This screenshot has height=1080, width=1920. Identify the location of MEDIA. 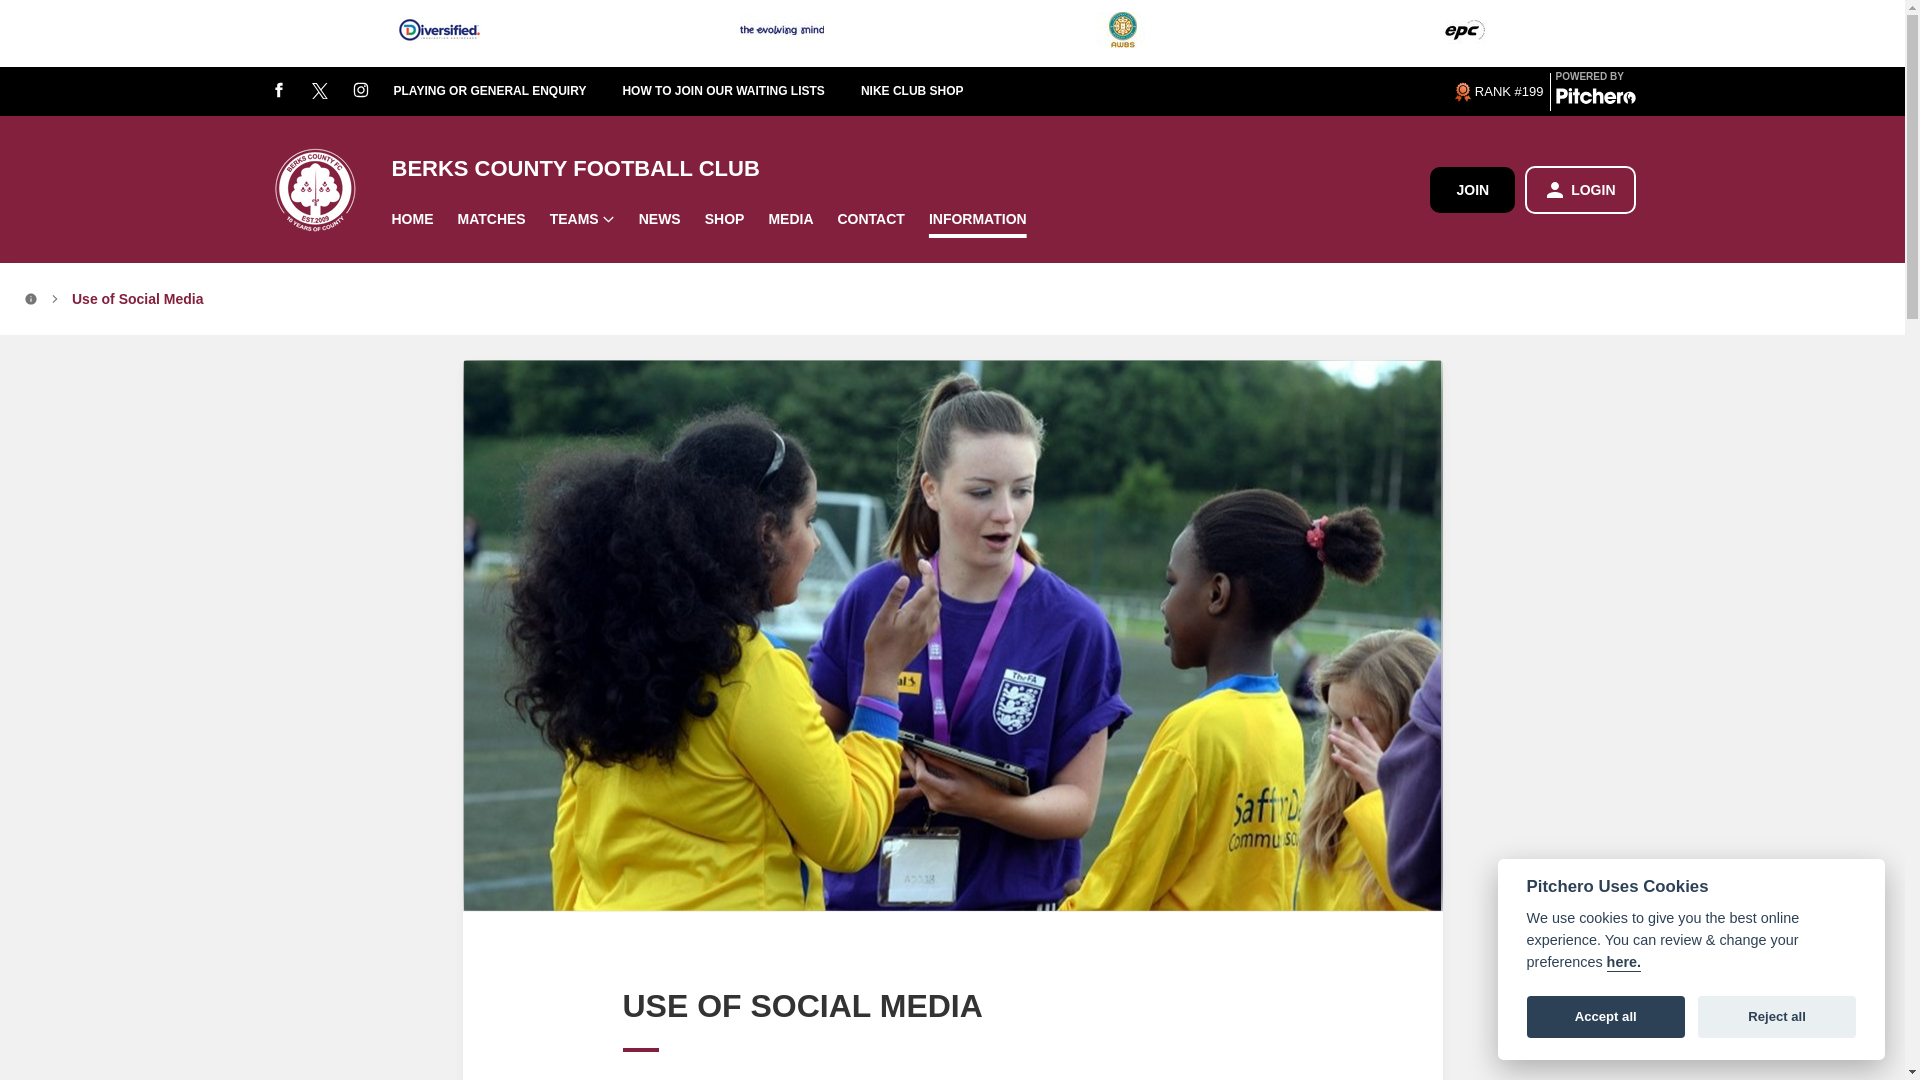
(790, 218).